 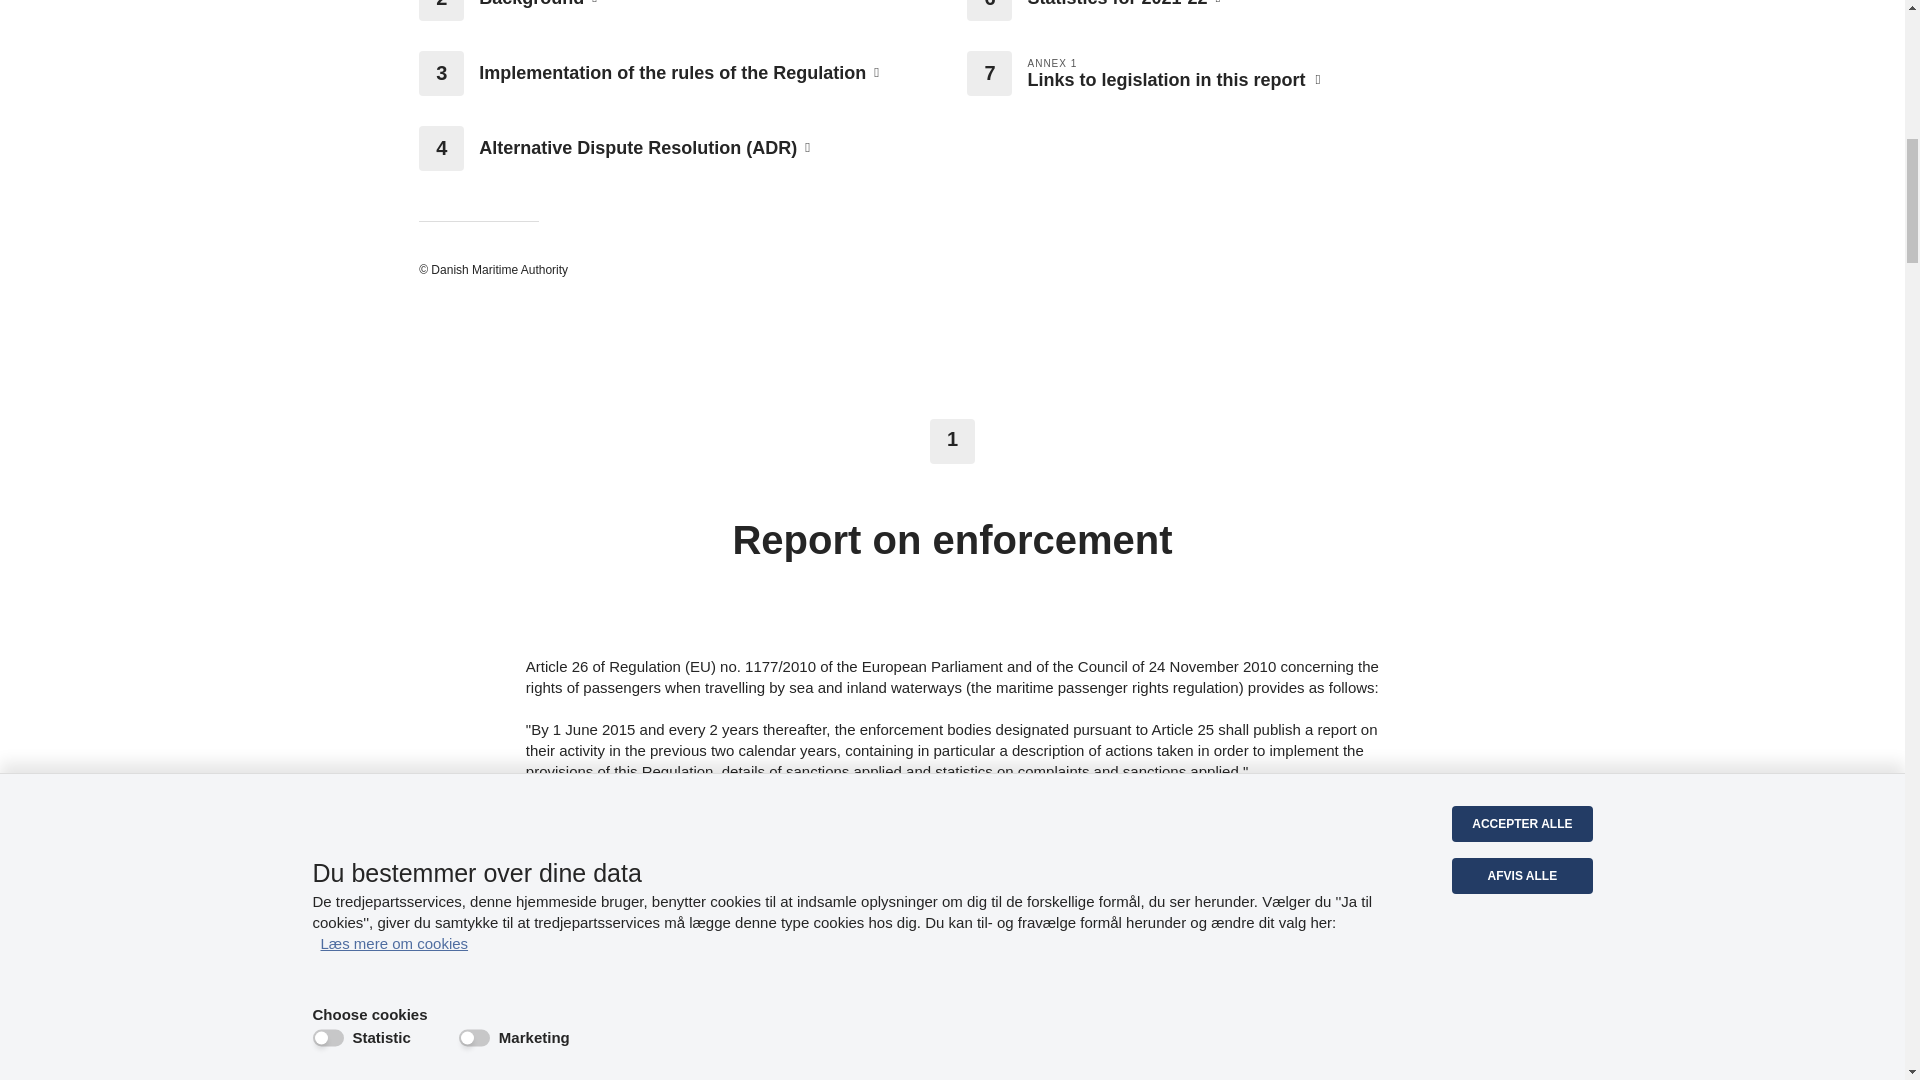 What do you see at coordinates (1256, 80) in the screenshot?
I see `Links to legislation in this report` at bounding box center [1256, 80].